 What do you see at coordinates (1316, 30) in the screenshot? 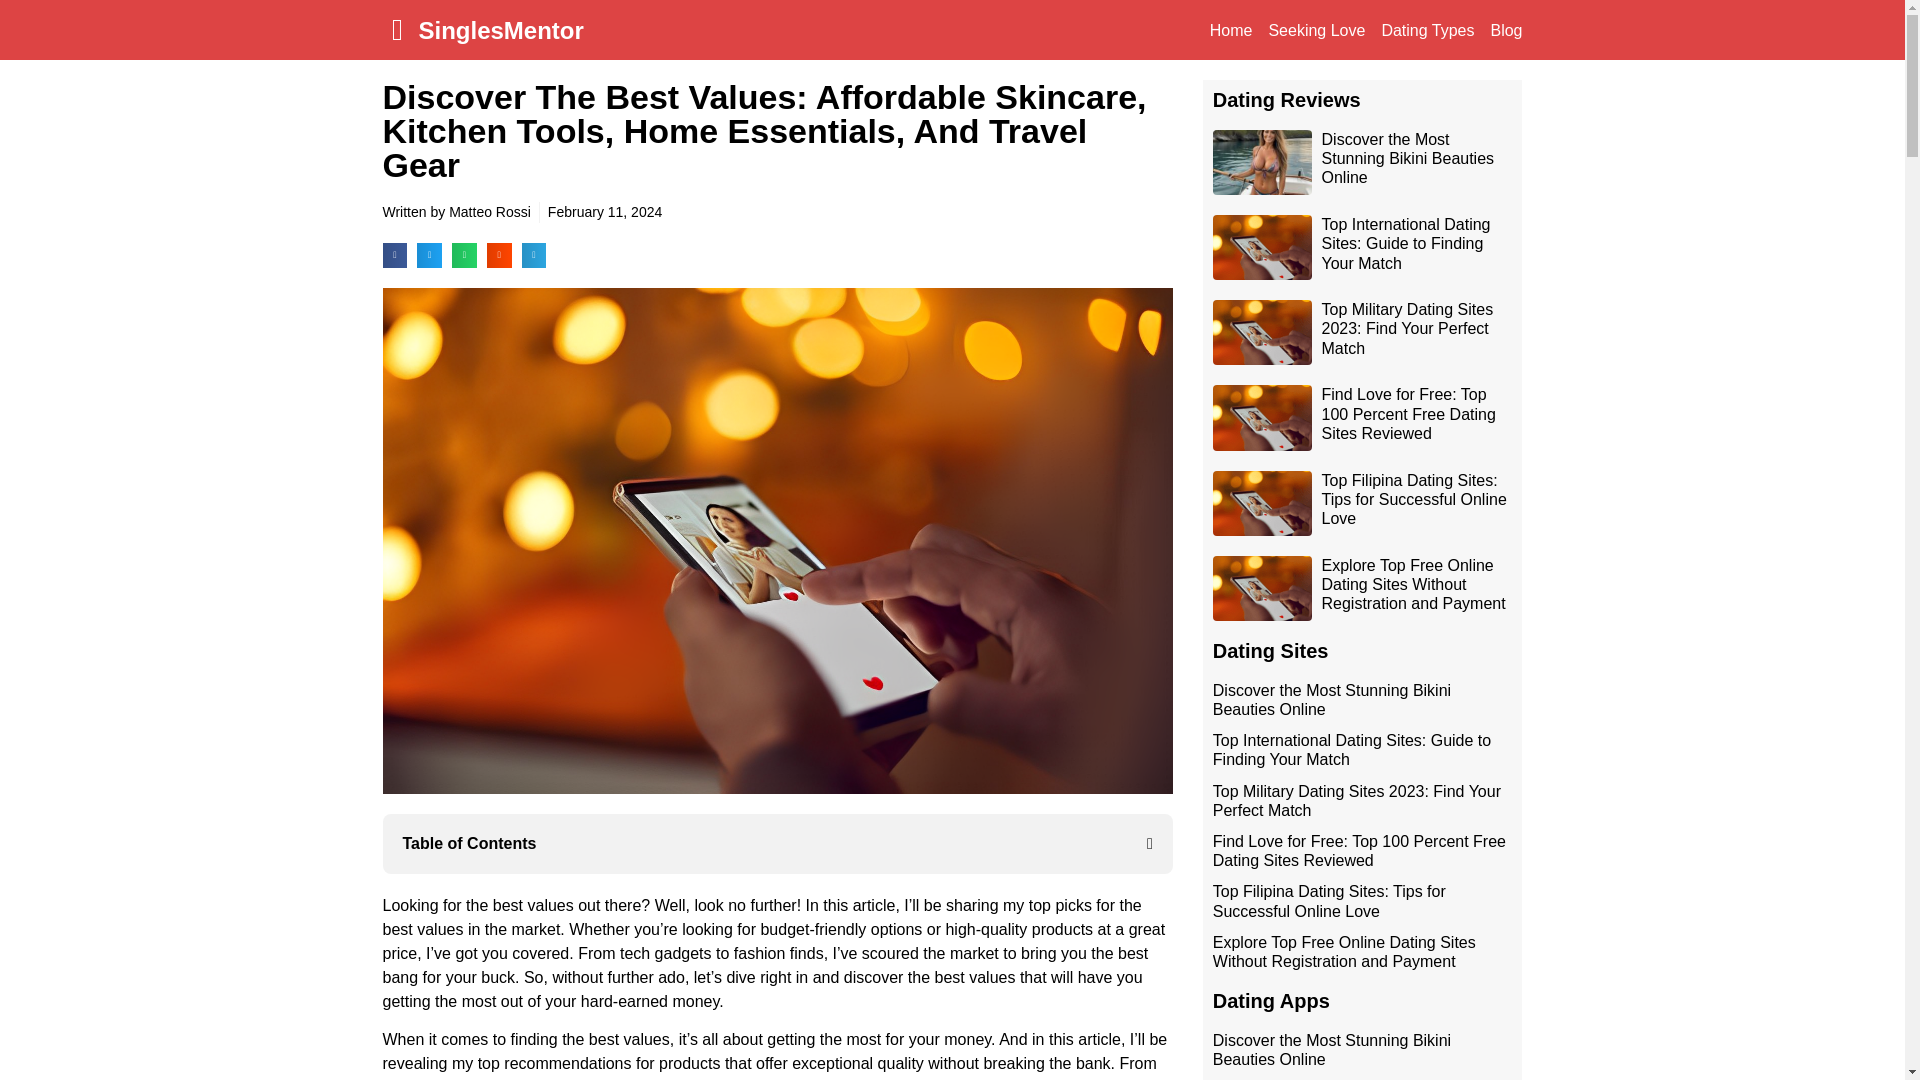
I see `Seeking Love` at bounding box center [1316, 30].